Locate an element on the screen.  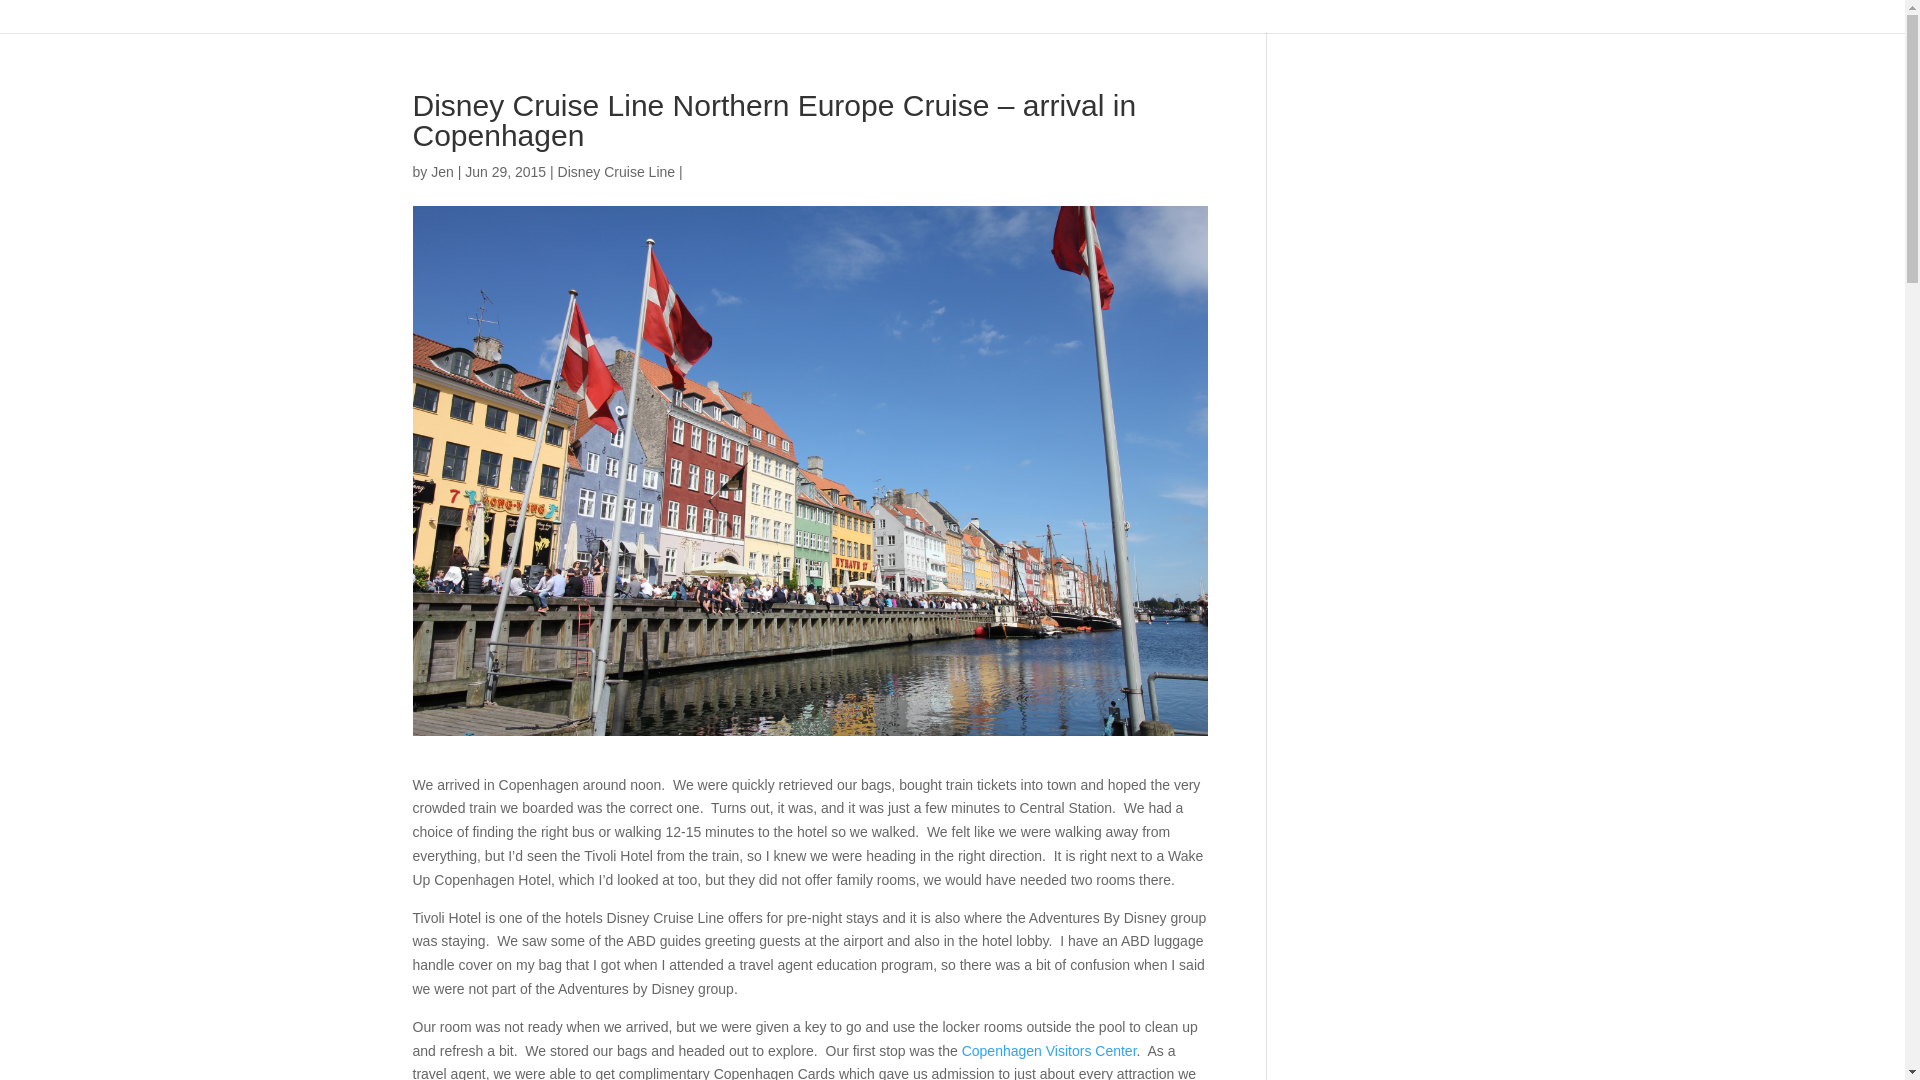
Copenhagen Visitors Center is located at coordinates (1048, 1051).